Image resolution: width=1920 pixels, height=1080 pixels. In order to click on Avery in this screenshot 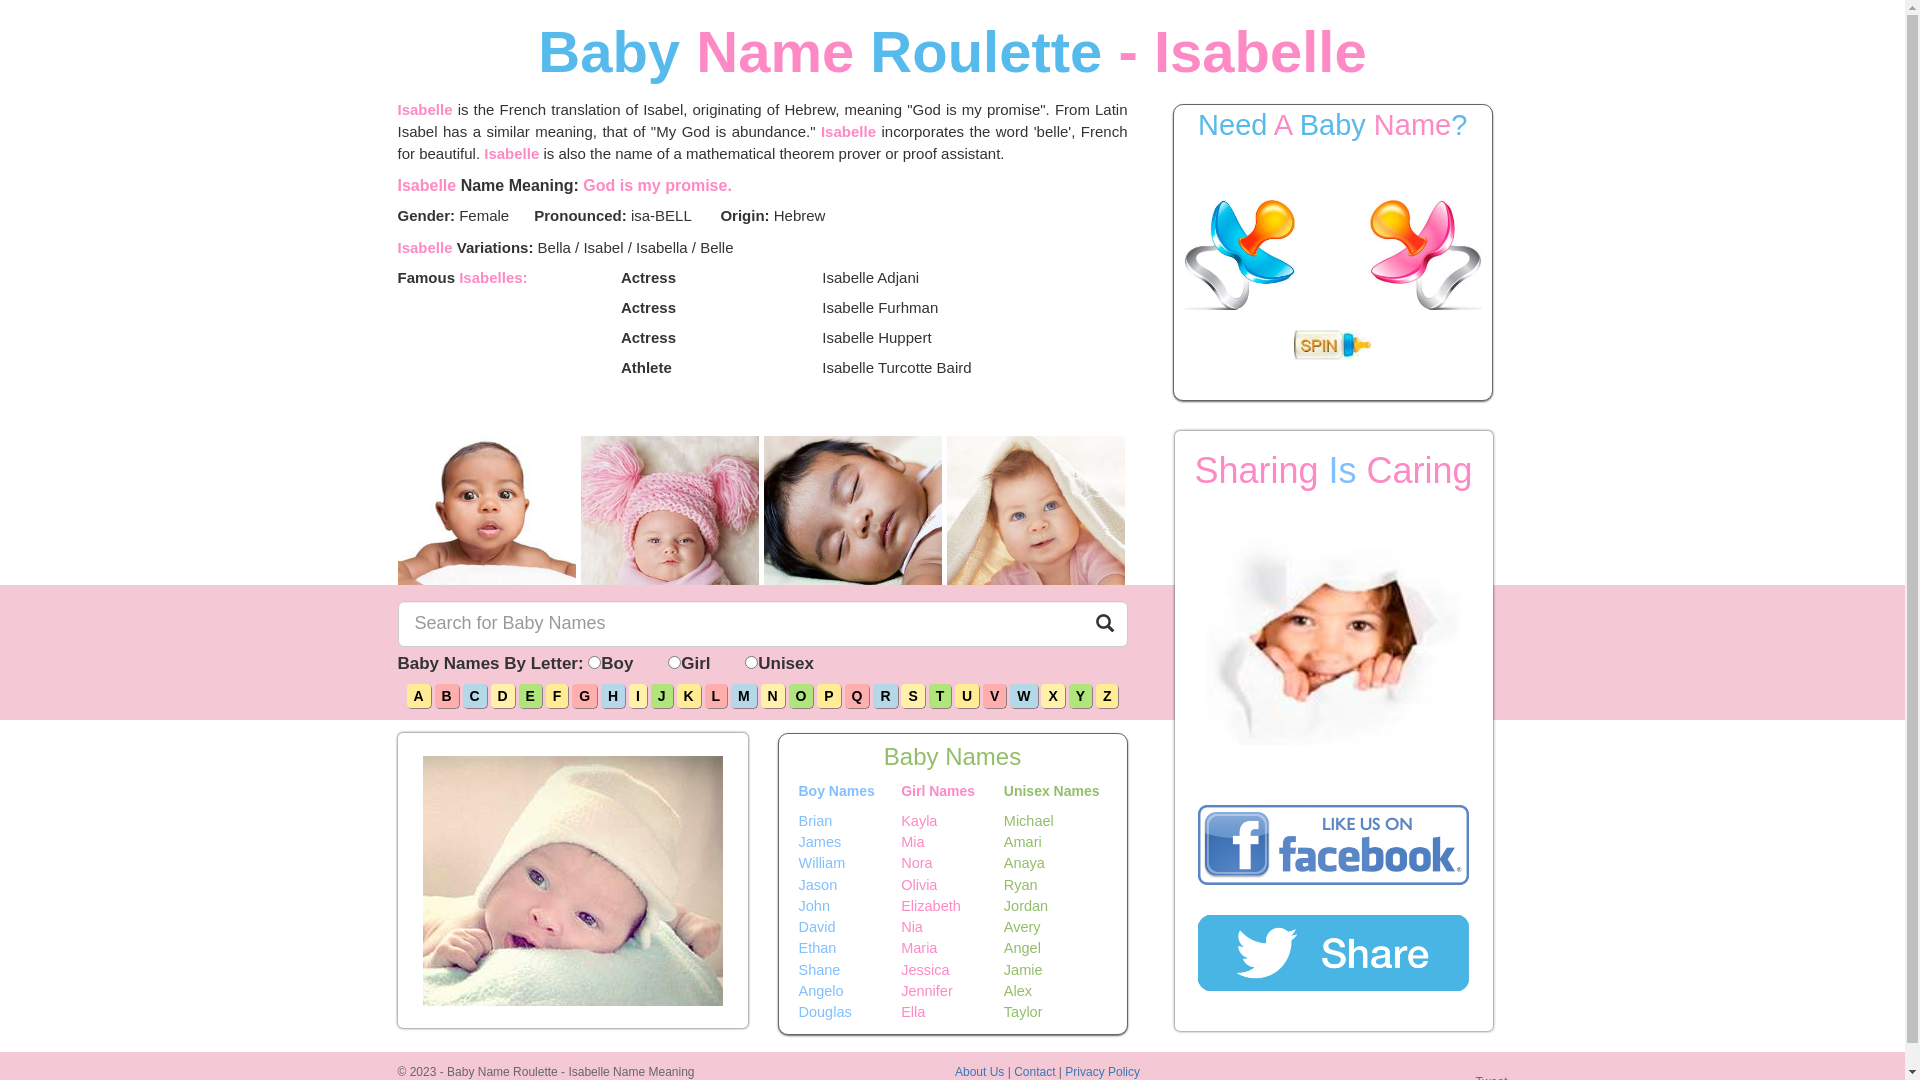, I will do `click(1056, 928)`.